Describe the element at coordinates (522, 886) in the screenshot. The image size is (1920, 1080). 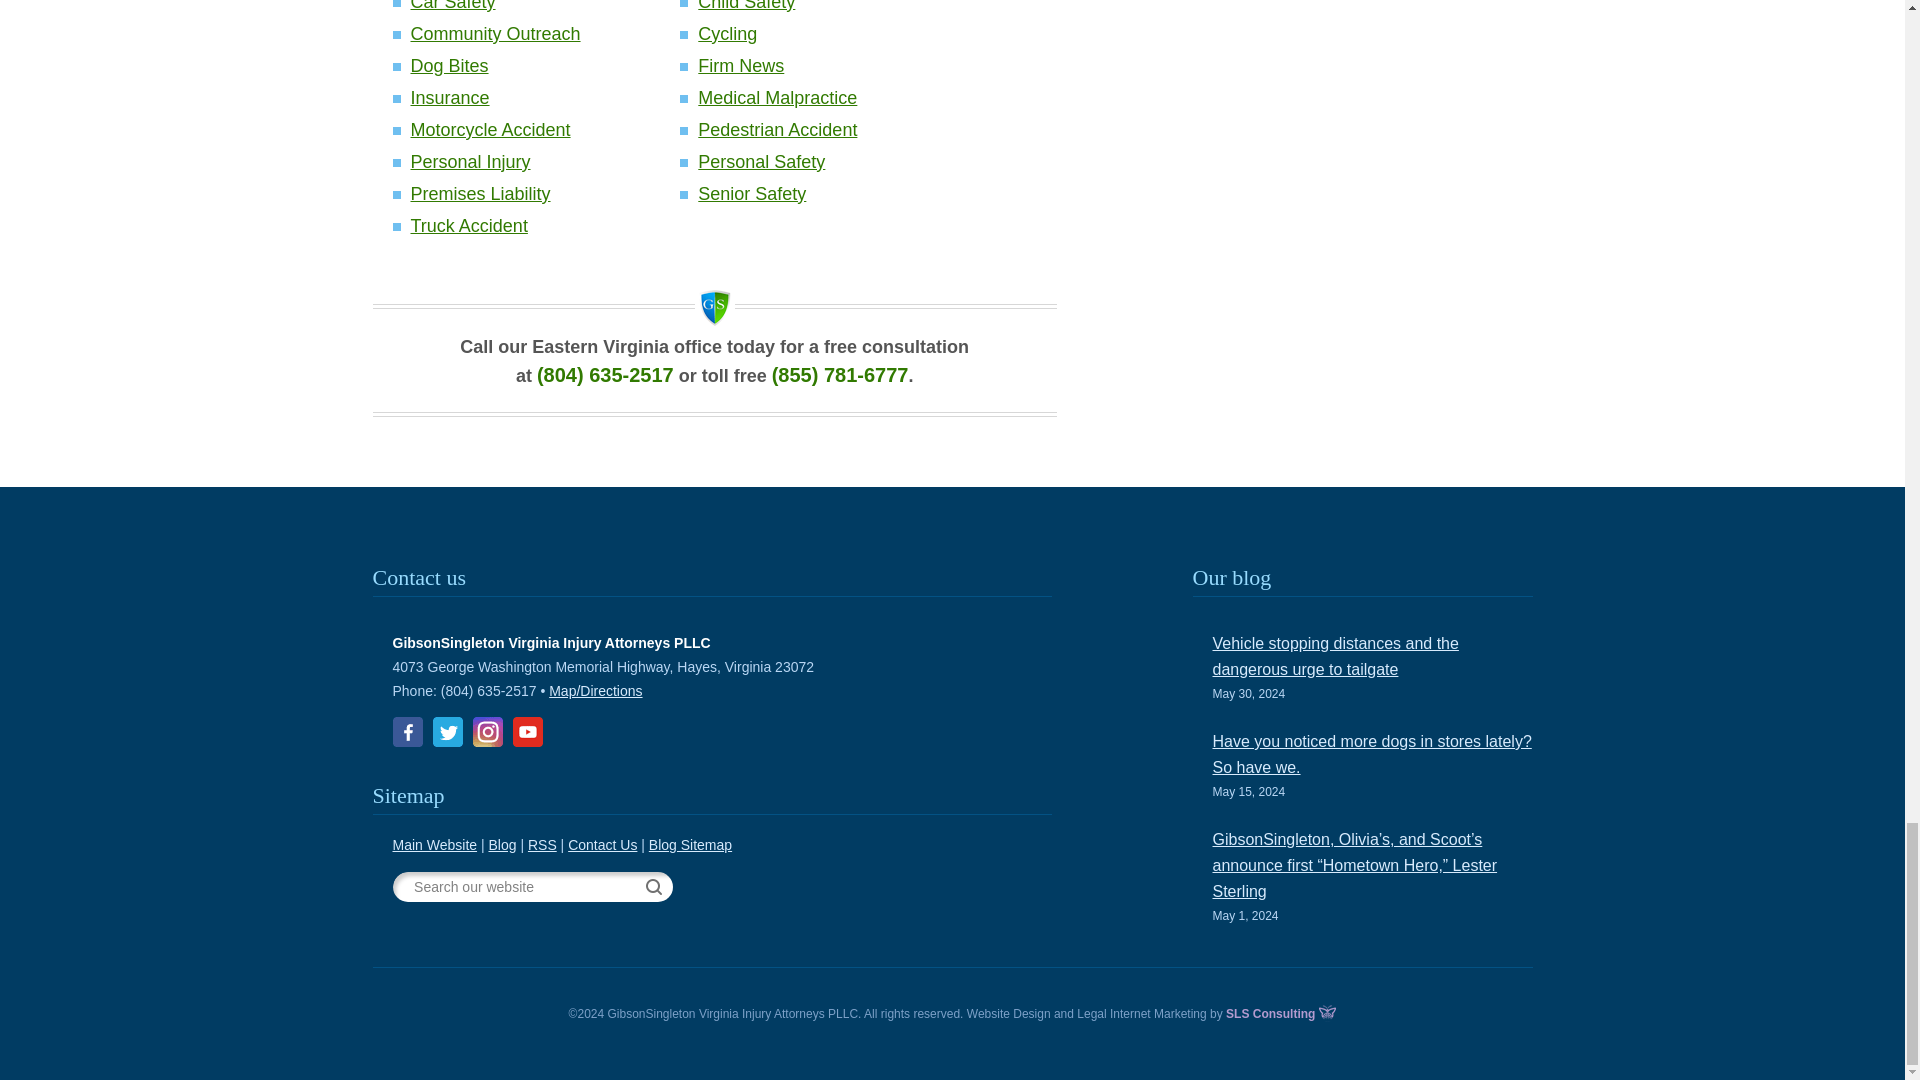
I see `Search our website` at that location.